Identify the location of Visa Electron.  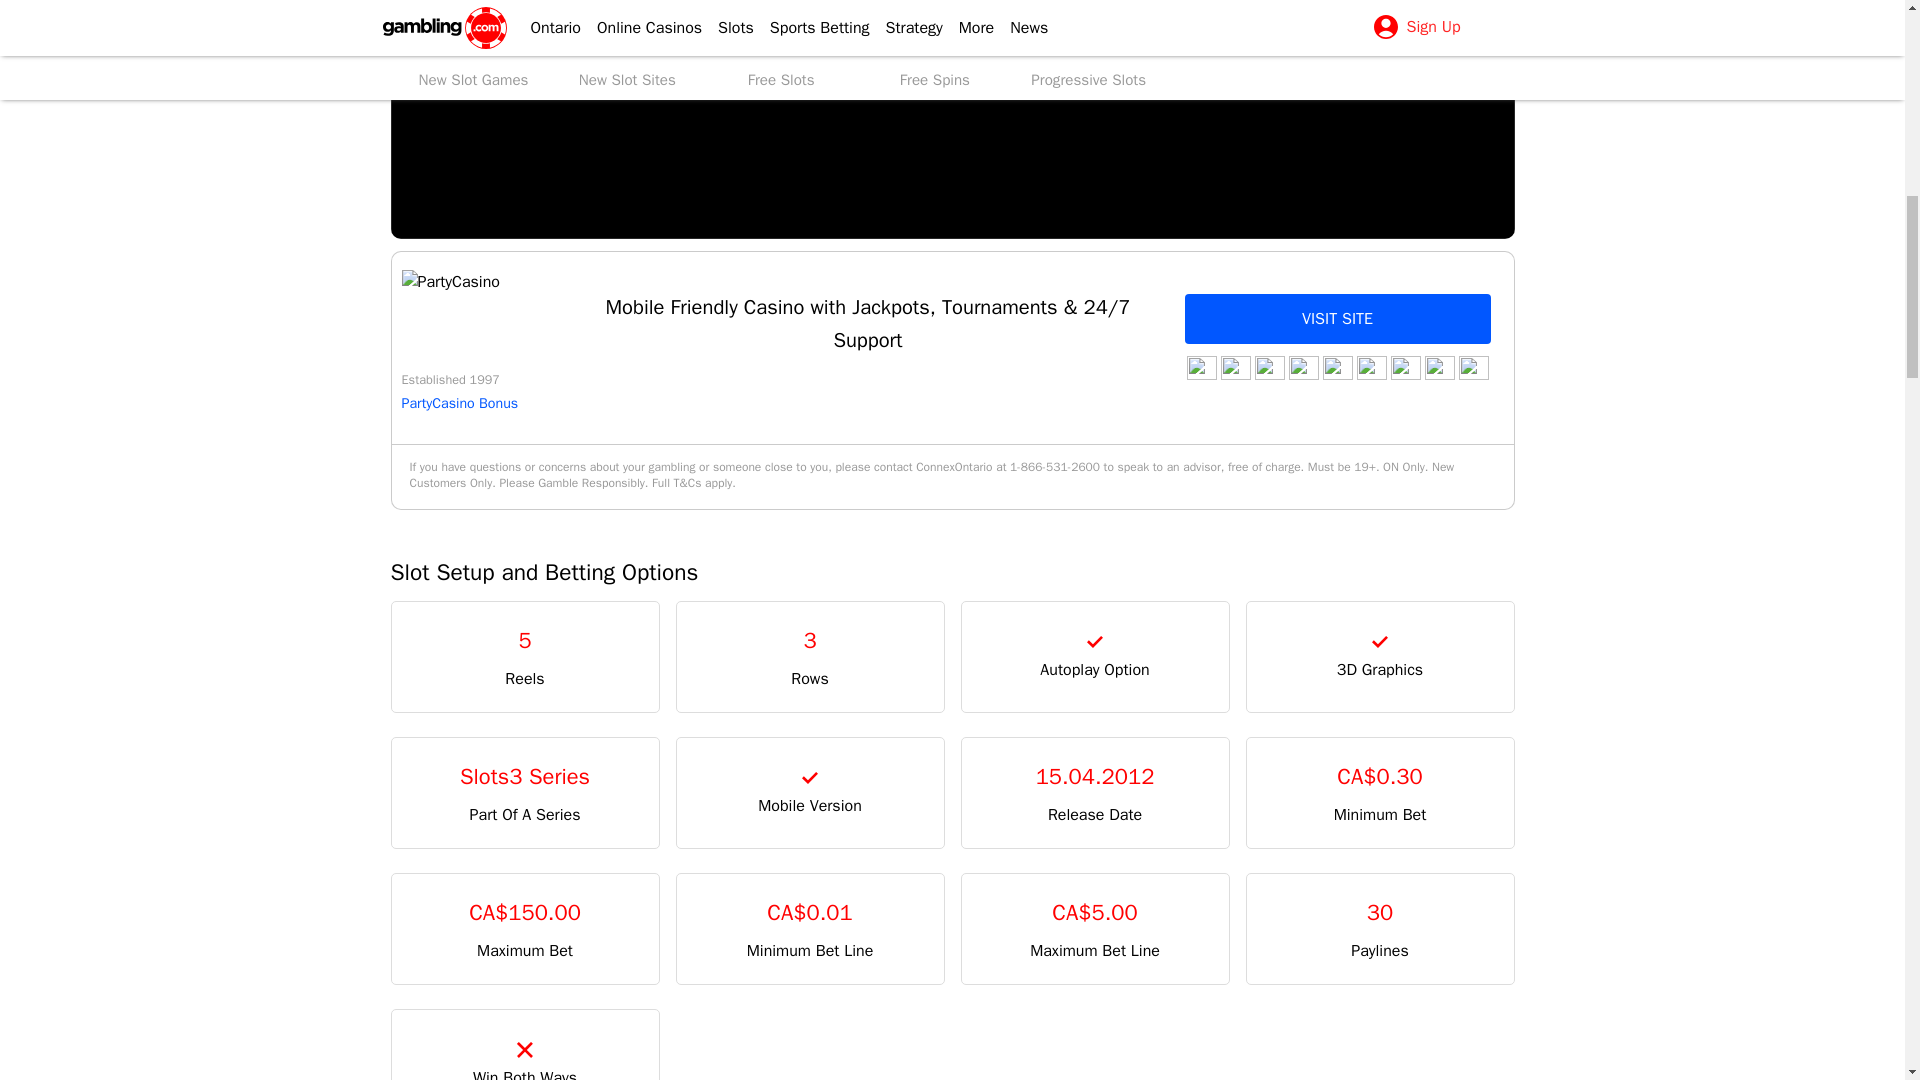
(1268, 368).